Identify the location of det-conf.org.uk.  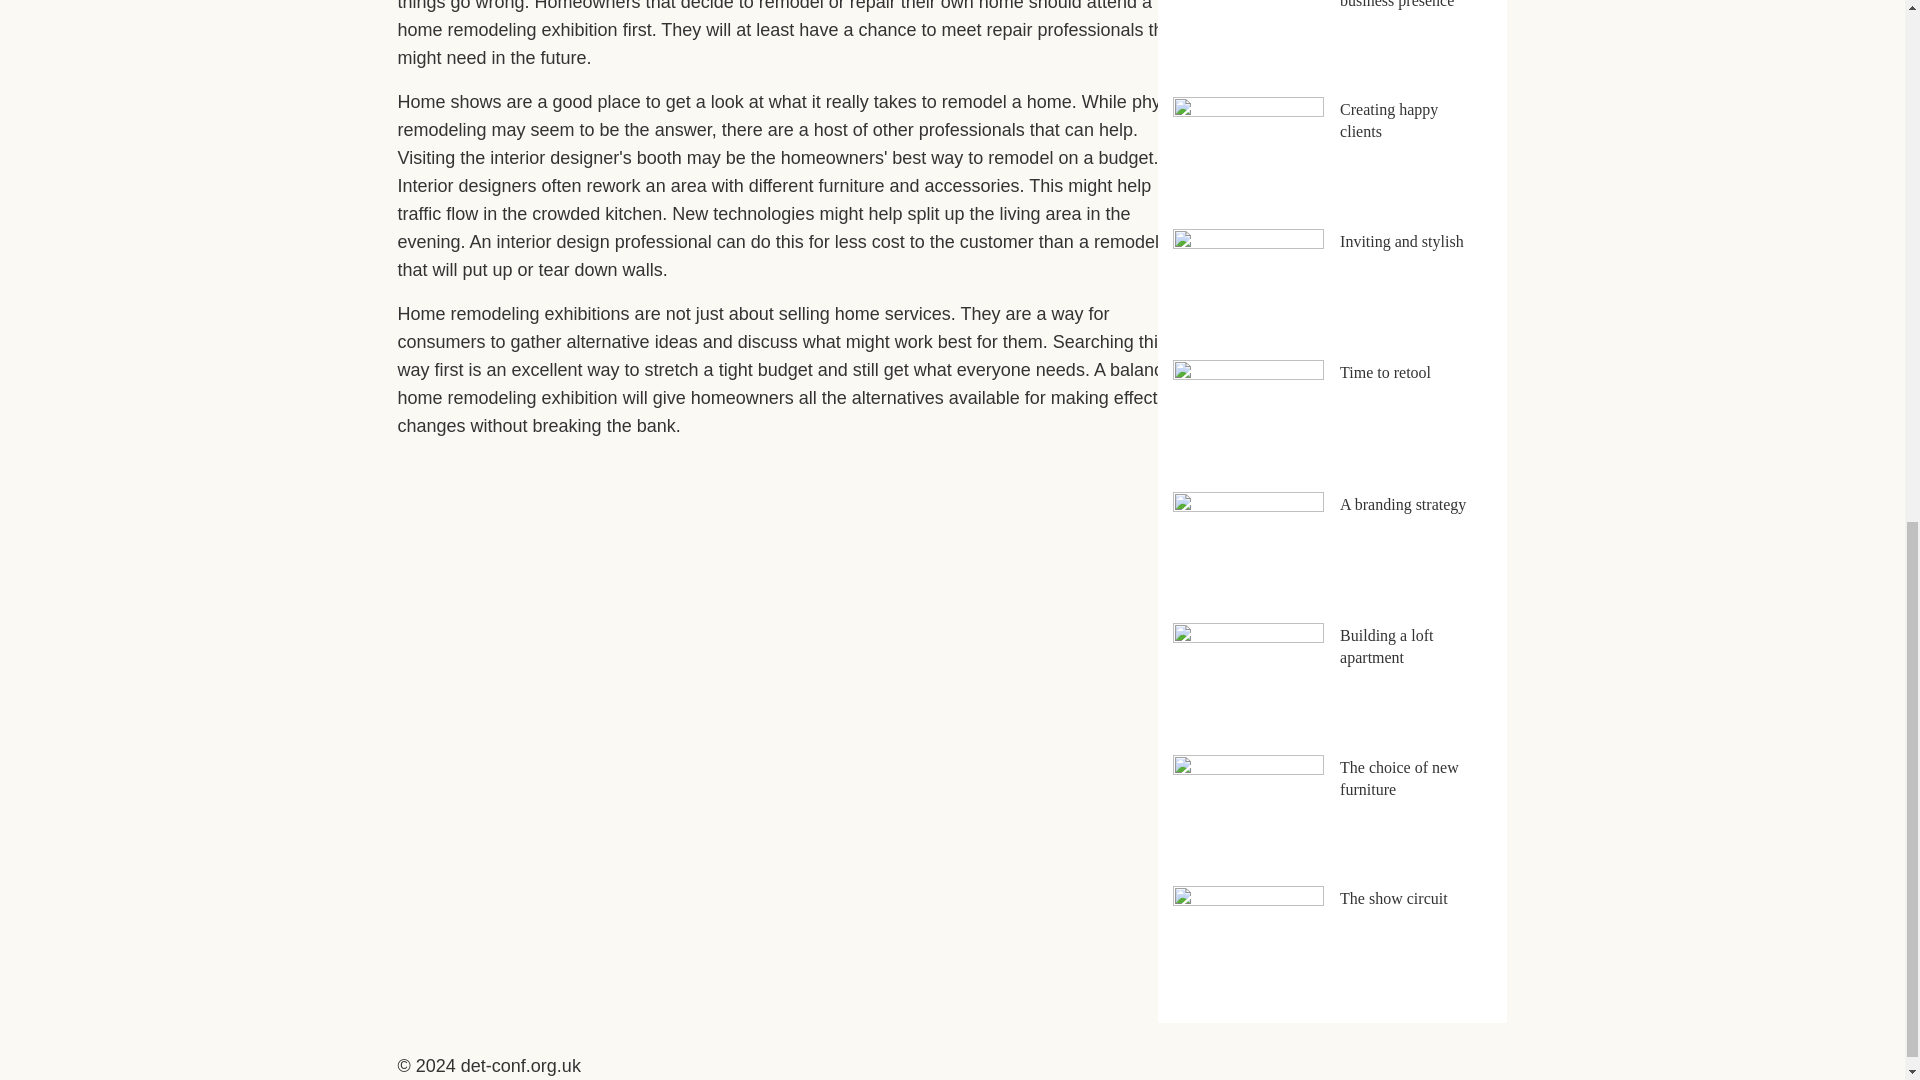
(520, 1066).